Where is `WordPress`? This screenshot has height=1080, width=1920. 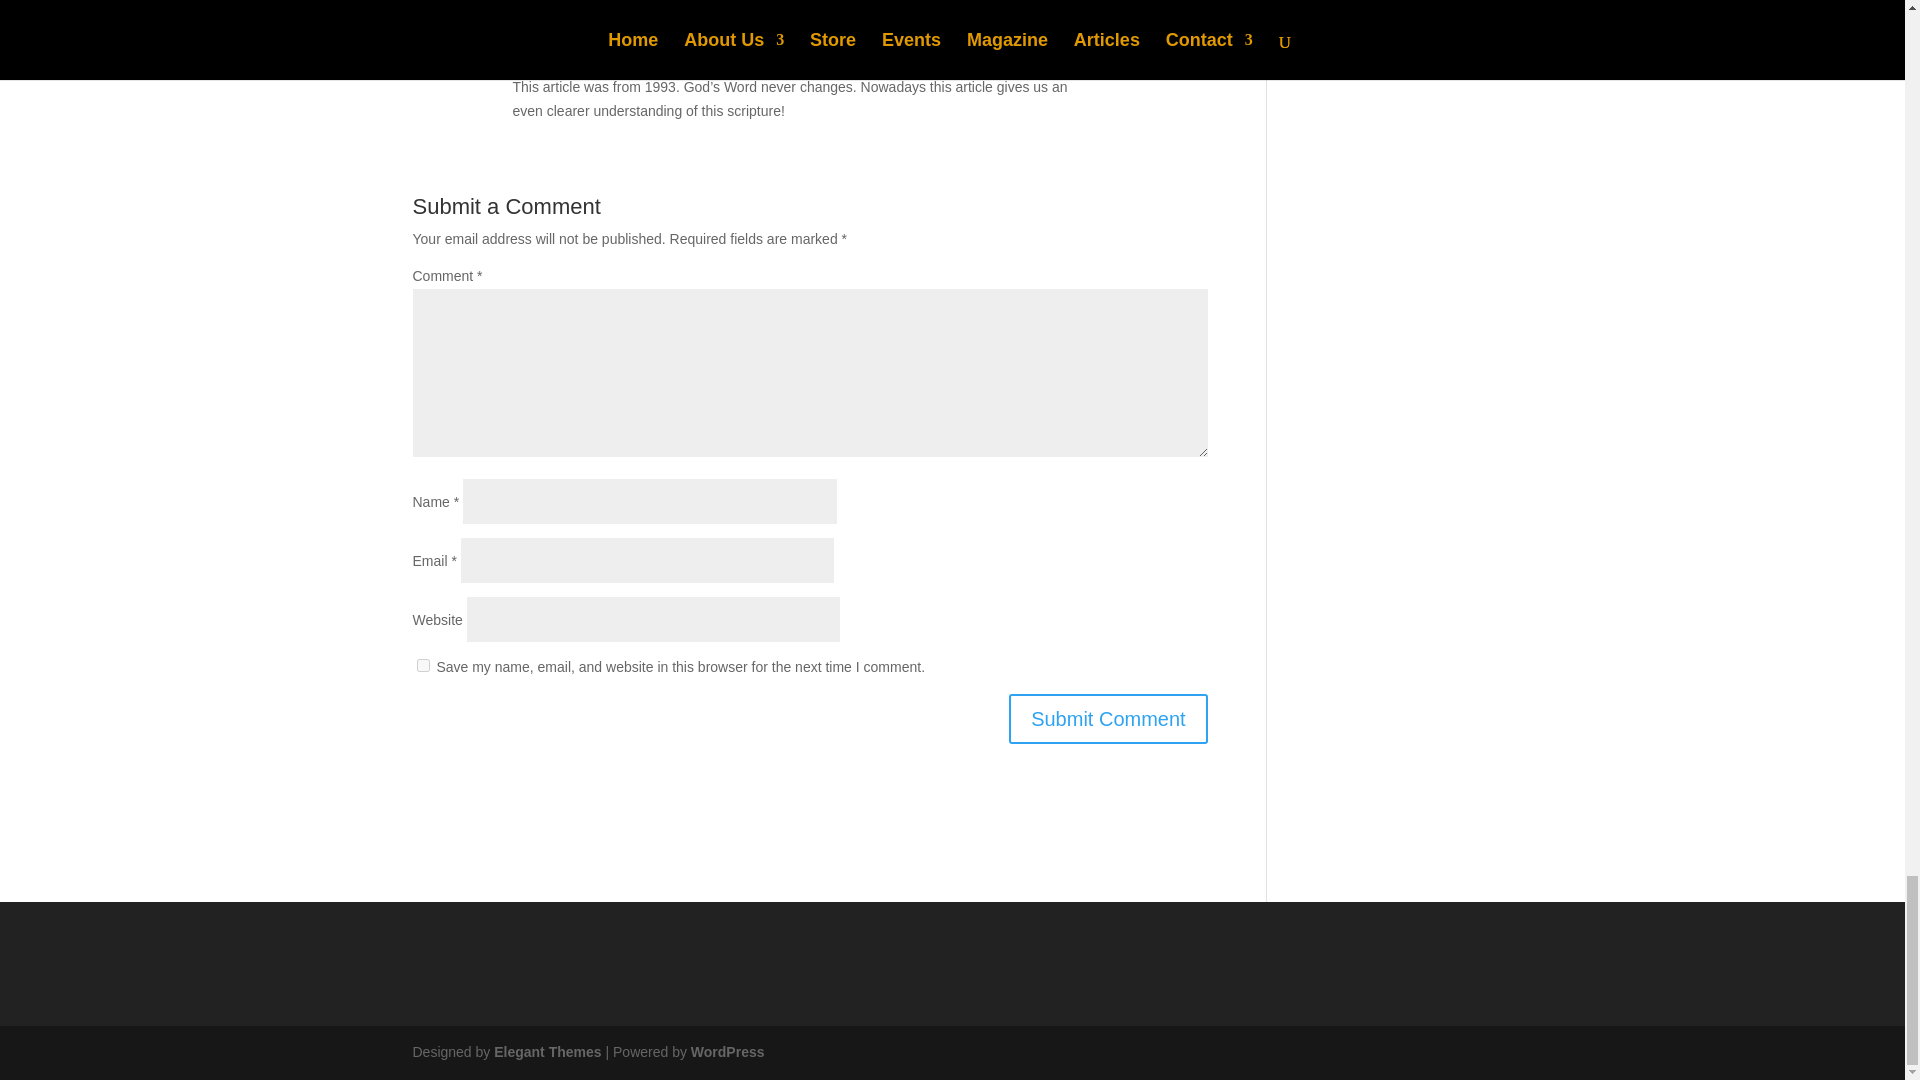
WordPress is located at coordinates (728, 1052).